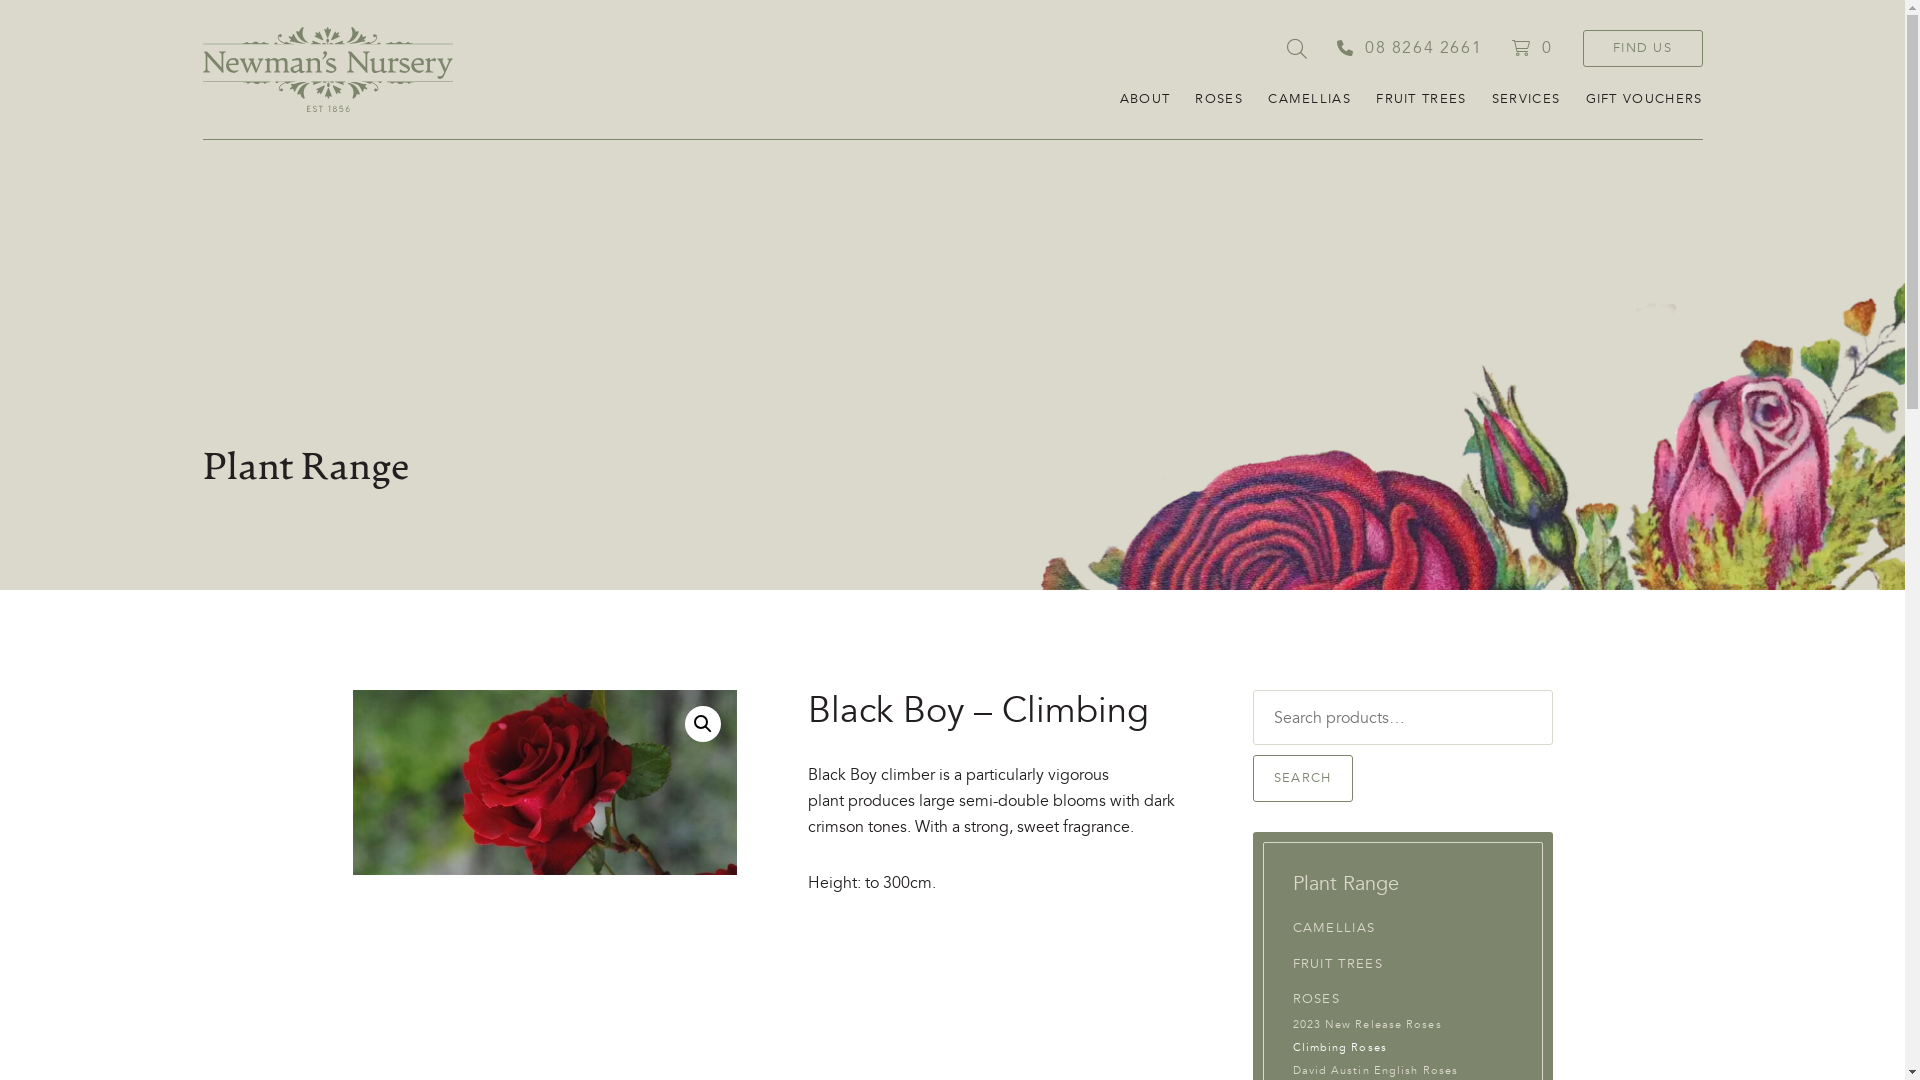 This screenshot has height=1080, width=1920. I want to click on SERVICES, so click(1526, 100).